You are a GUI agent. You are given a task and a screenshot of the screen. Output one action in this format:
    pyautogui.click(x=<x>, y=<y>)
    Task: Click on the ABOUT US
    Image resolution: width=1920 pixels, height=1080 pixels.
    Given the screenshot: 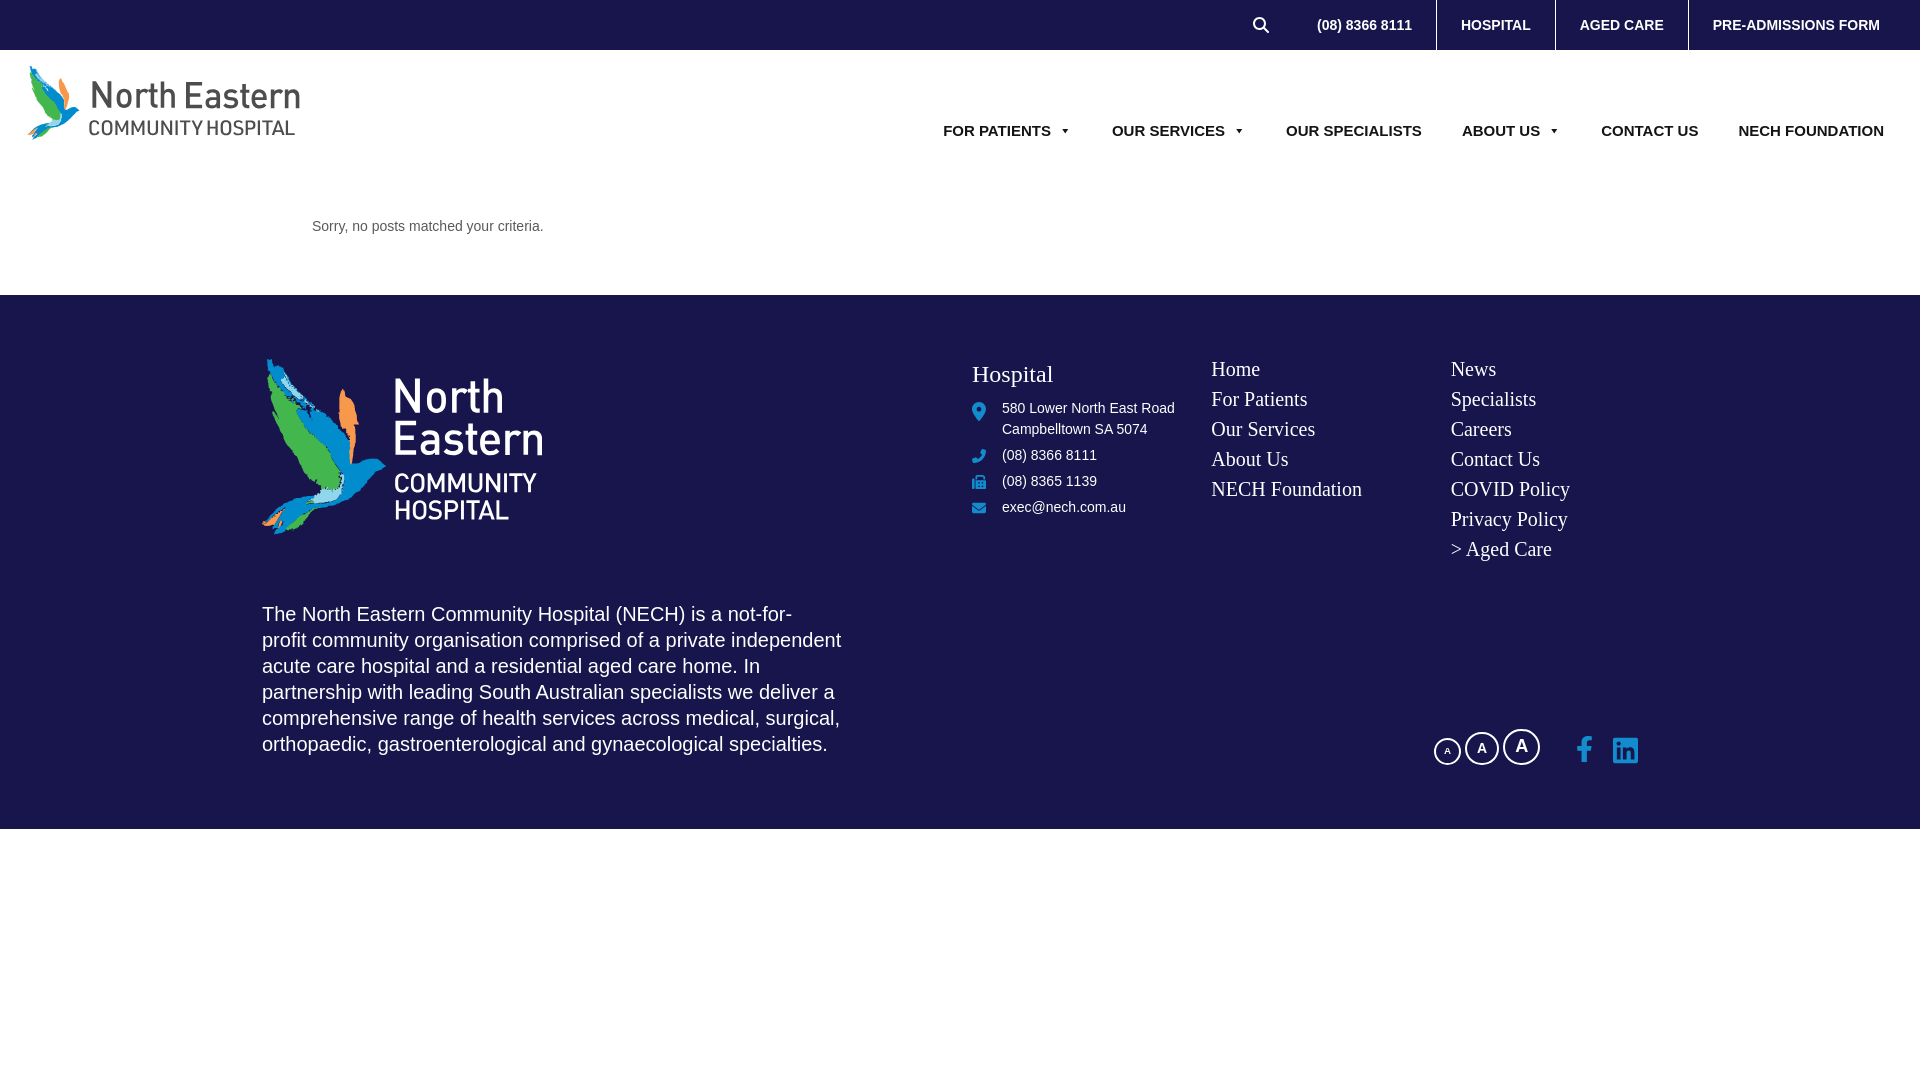 What is the action you would take?
    pyautogui.click(x=1510, y=131)
    